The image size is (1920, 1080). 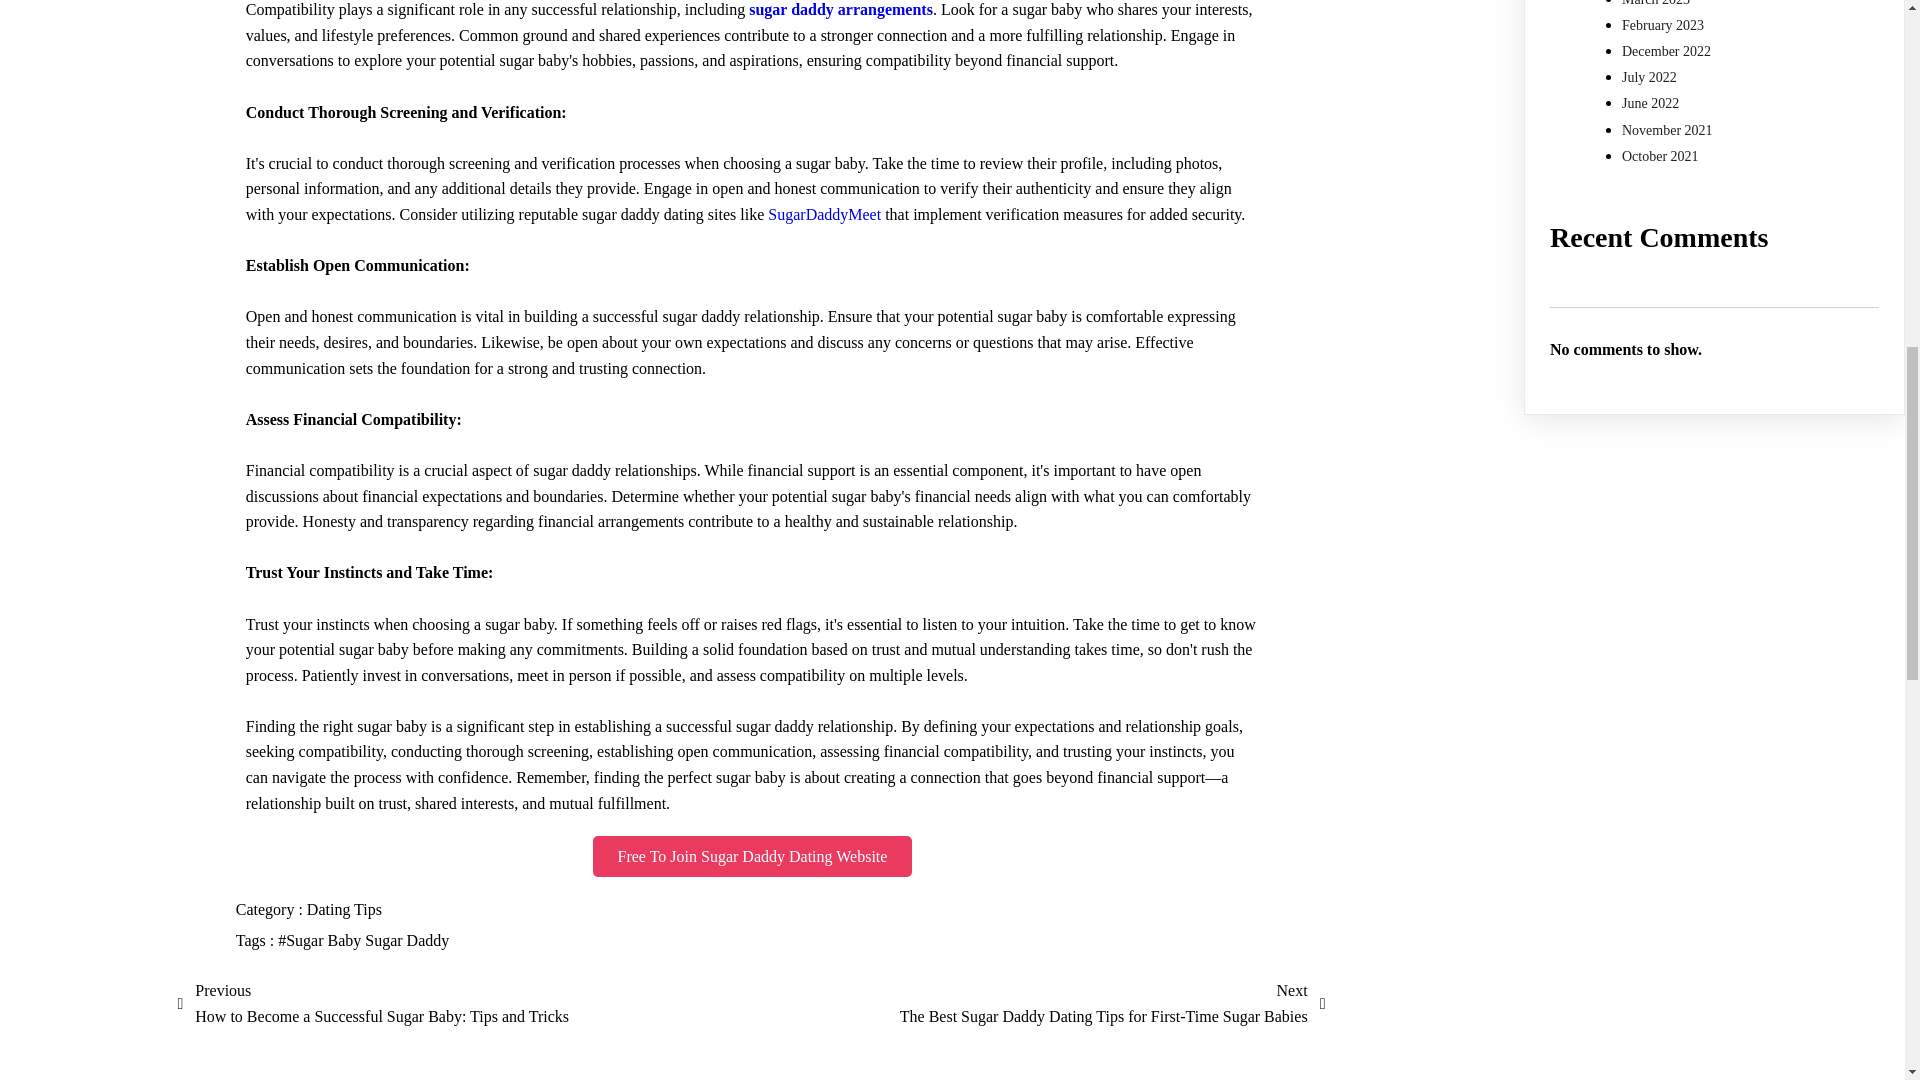 What do you see at coordinates (1667, 130) in the screenshot?
I see `November 2021` at bounding box center [1667, 130].